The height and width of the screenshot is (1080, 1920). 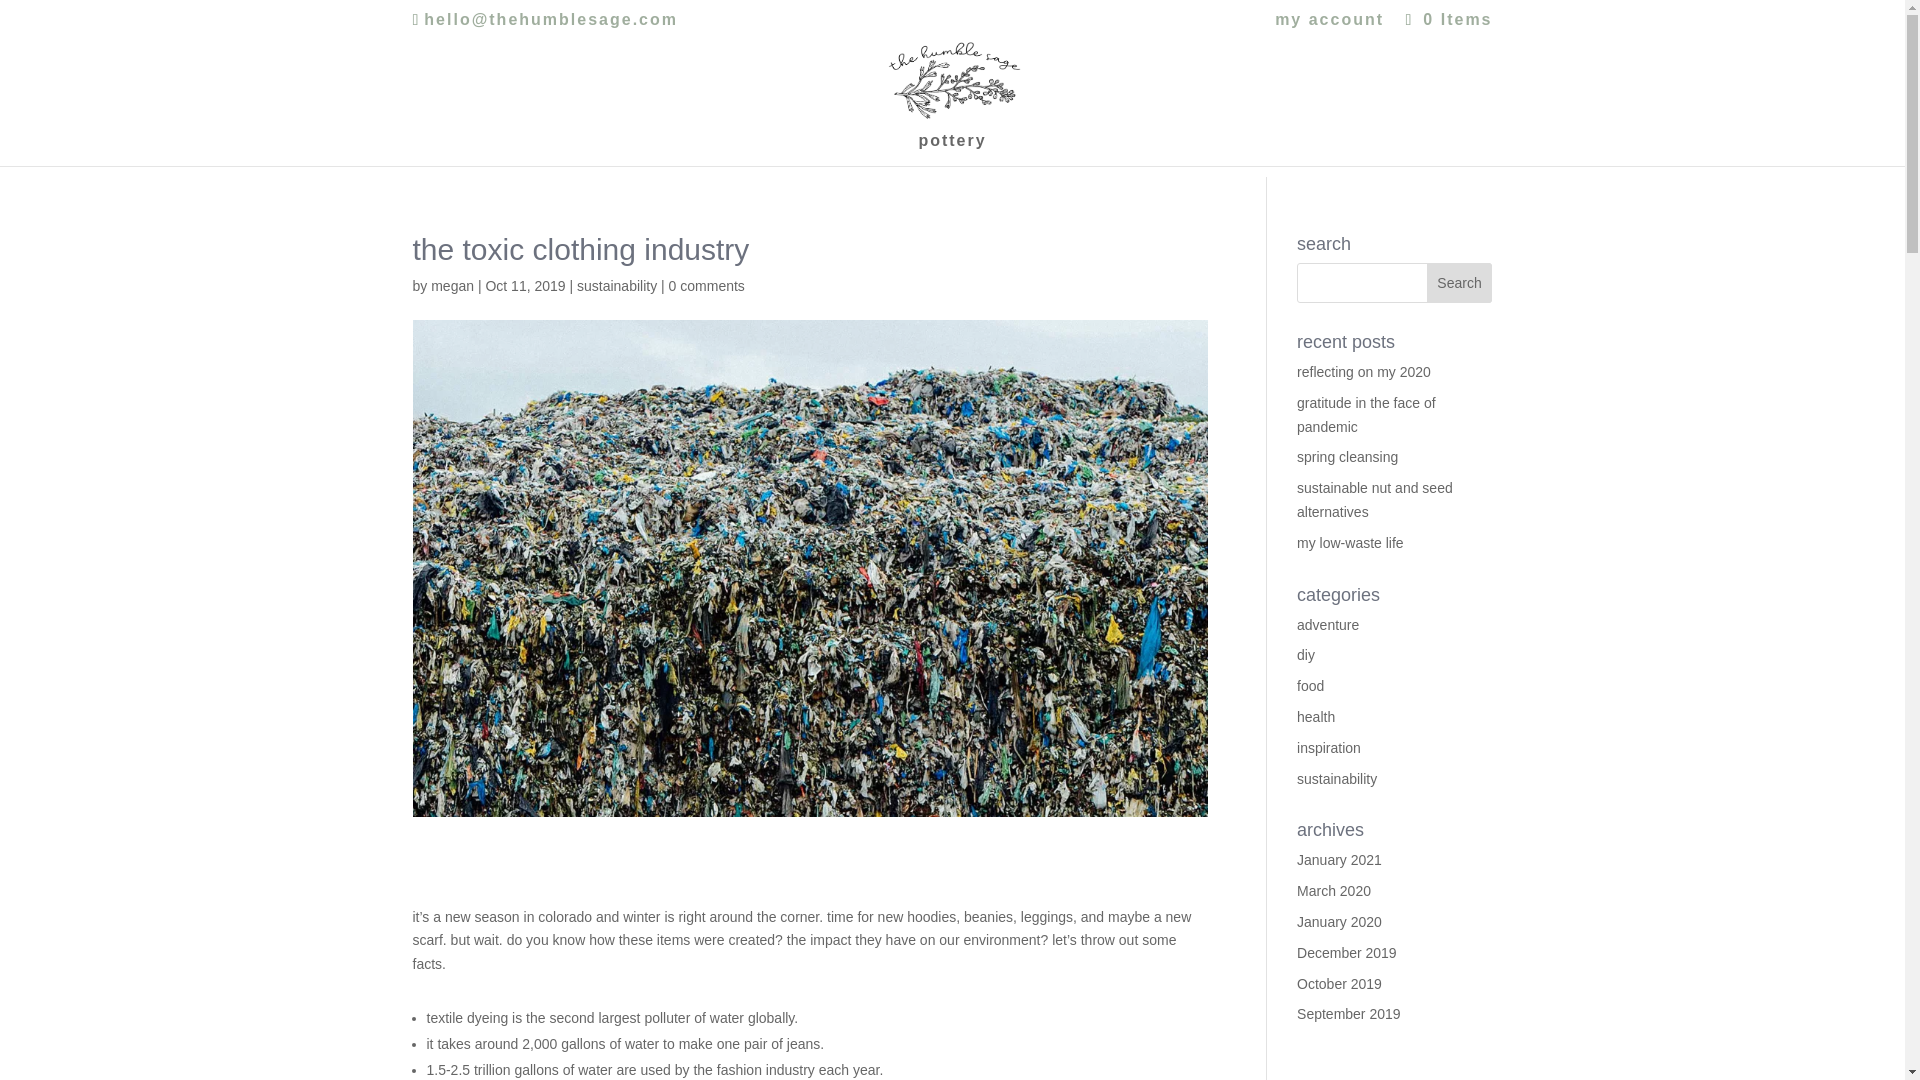 What do you see at coordinates (1316, 716) in the screenshot?
I see `health` at bounding box center [1316, 716].